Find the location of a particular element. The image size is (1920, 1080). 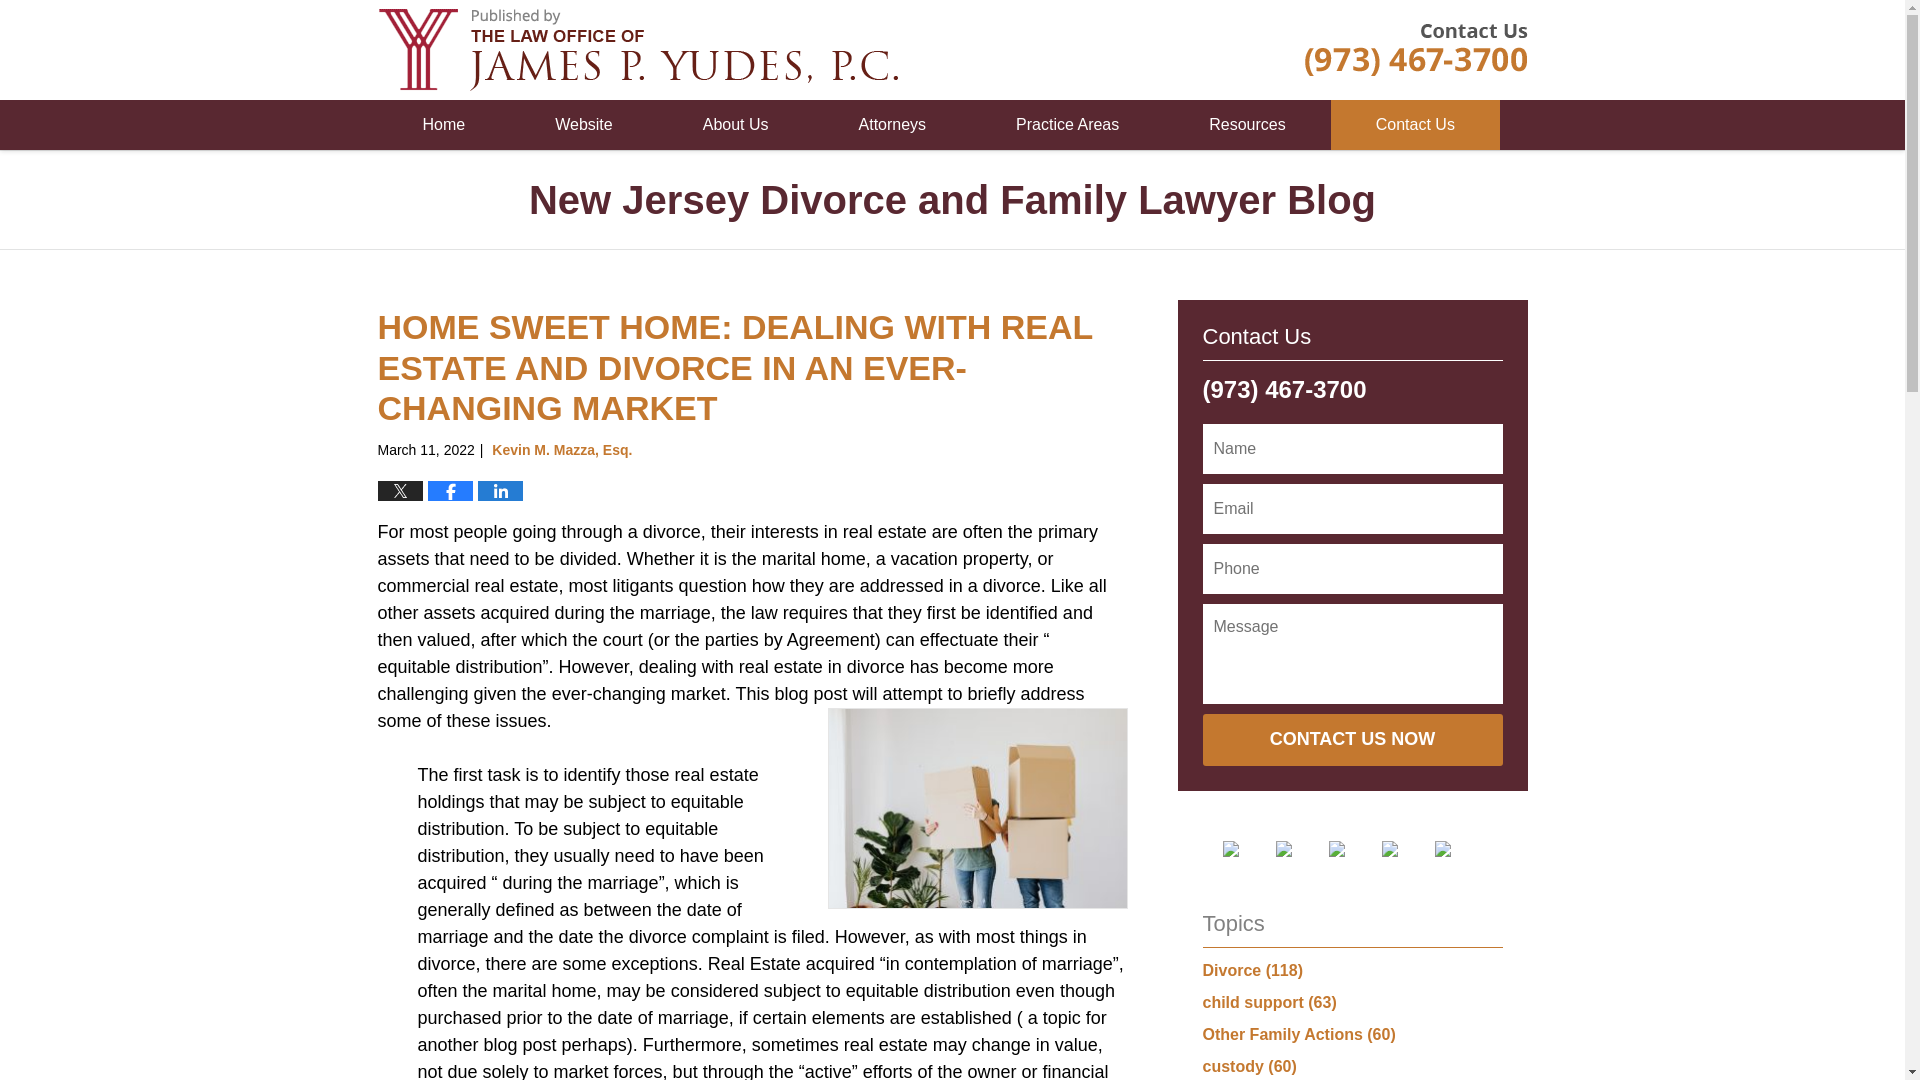

Facebook is located at coordinates (1245, 849).